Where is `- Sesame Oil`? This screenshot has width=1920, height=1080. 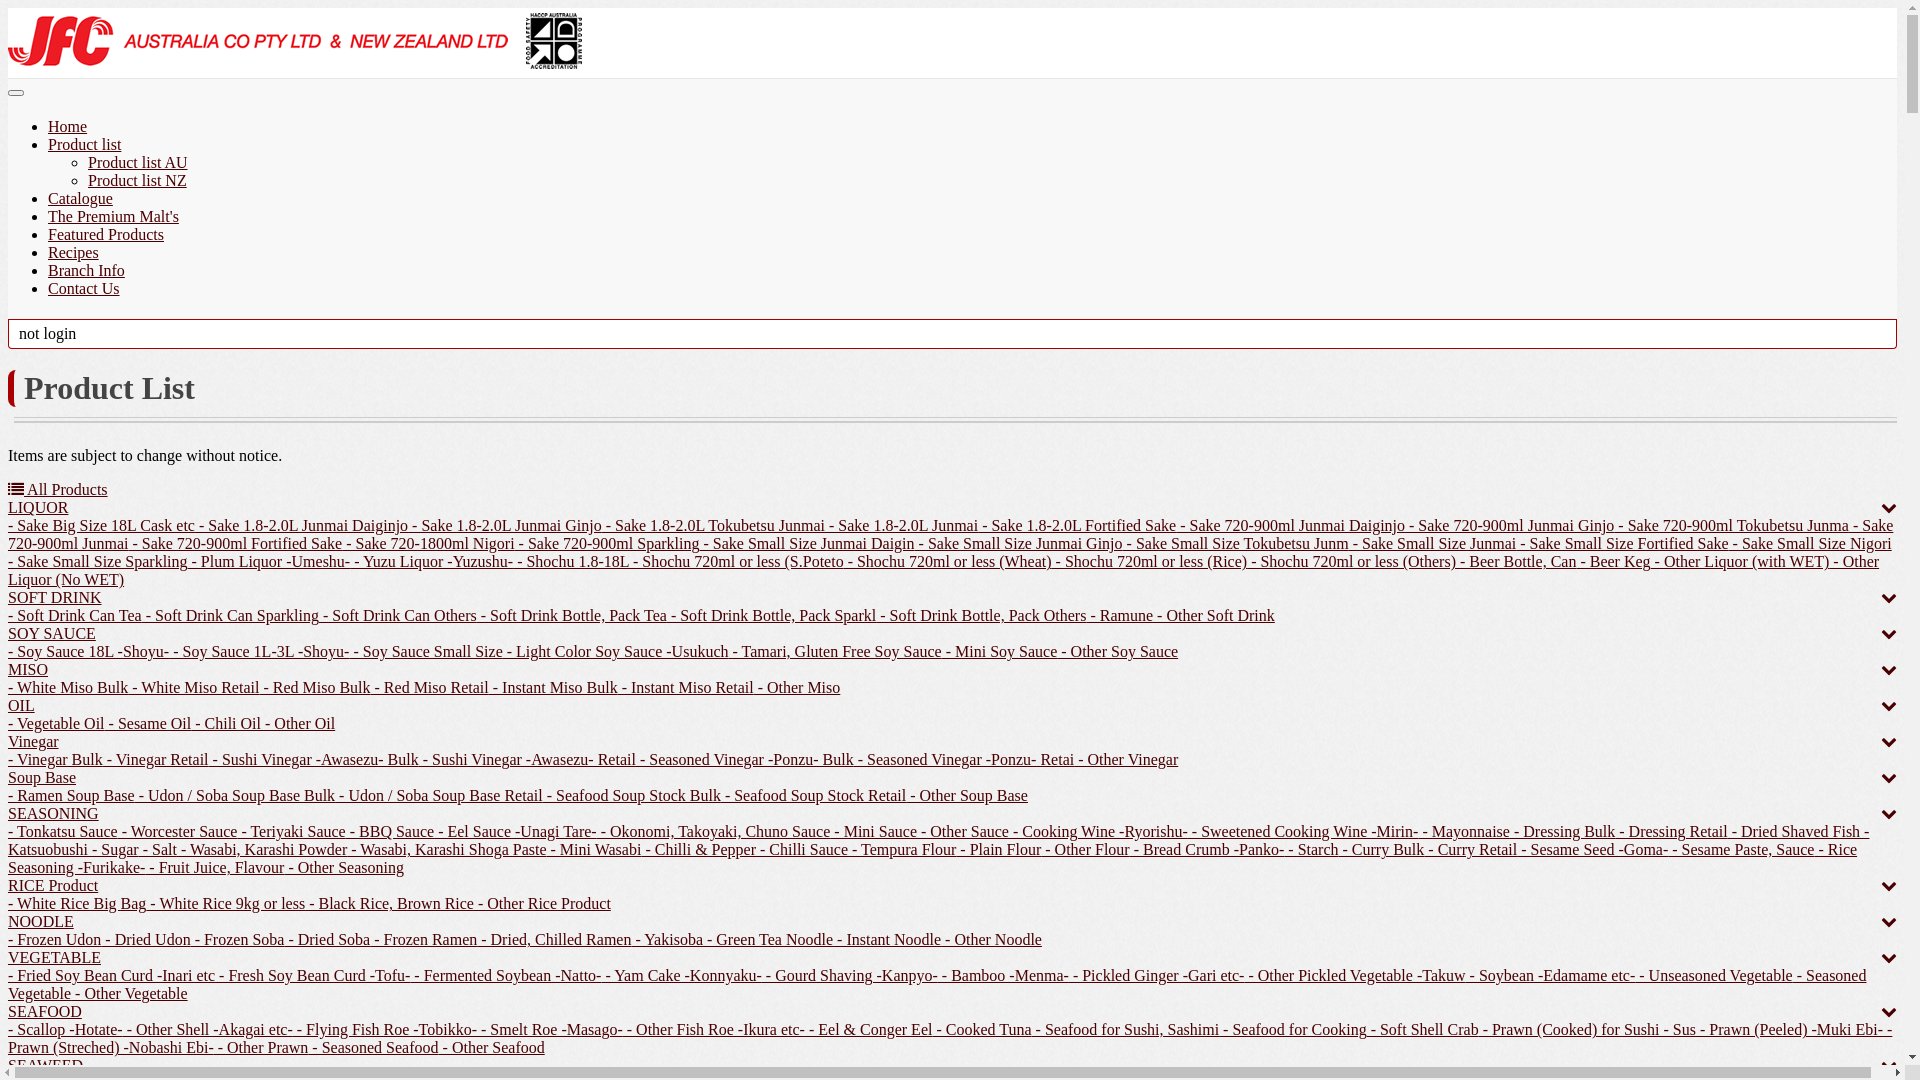
- Sesame Oil is located at coordinates (148, 724).